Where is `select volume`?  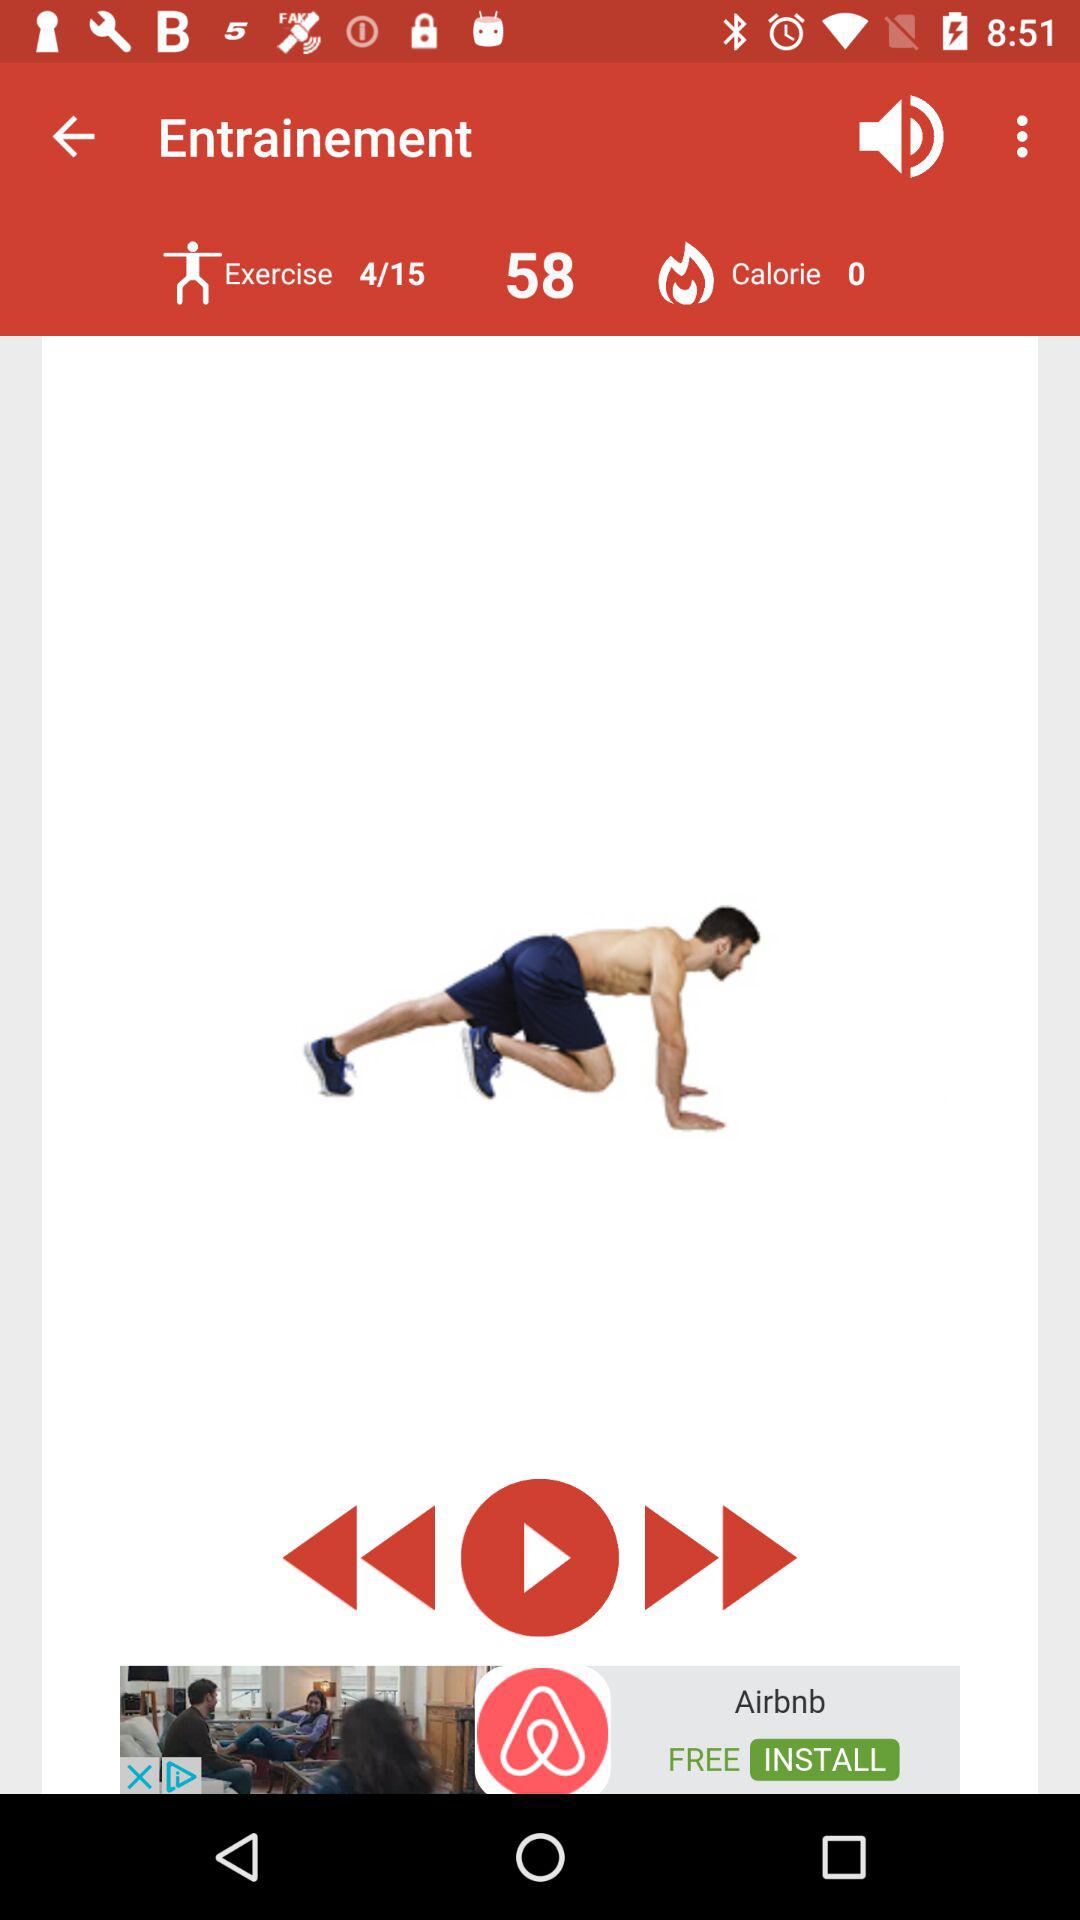 select volume is located at coordinates (902, 136).